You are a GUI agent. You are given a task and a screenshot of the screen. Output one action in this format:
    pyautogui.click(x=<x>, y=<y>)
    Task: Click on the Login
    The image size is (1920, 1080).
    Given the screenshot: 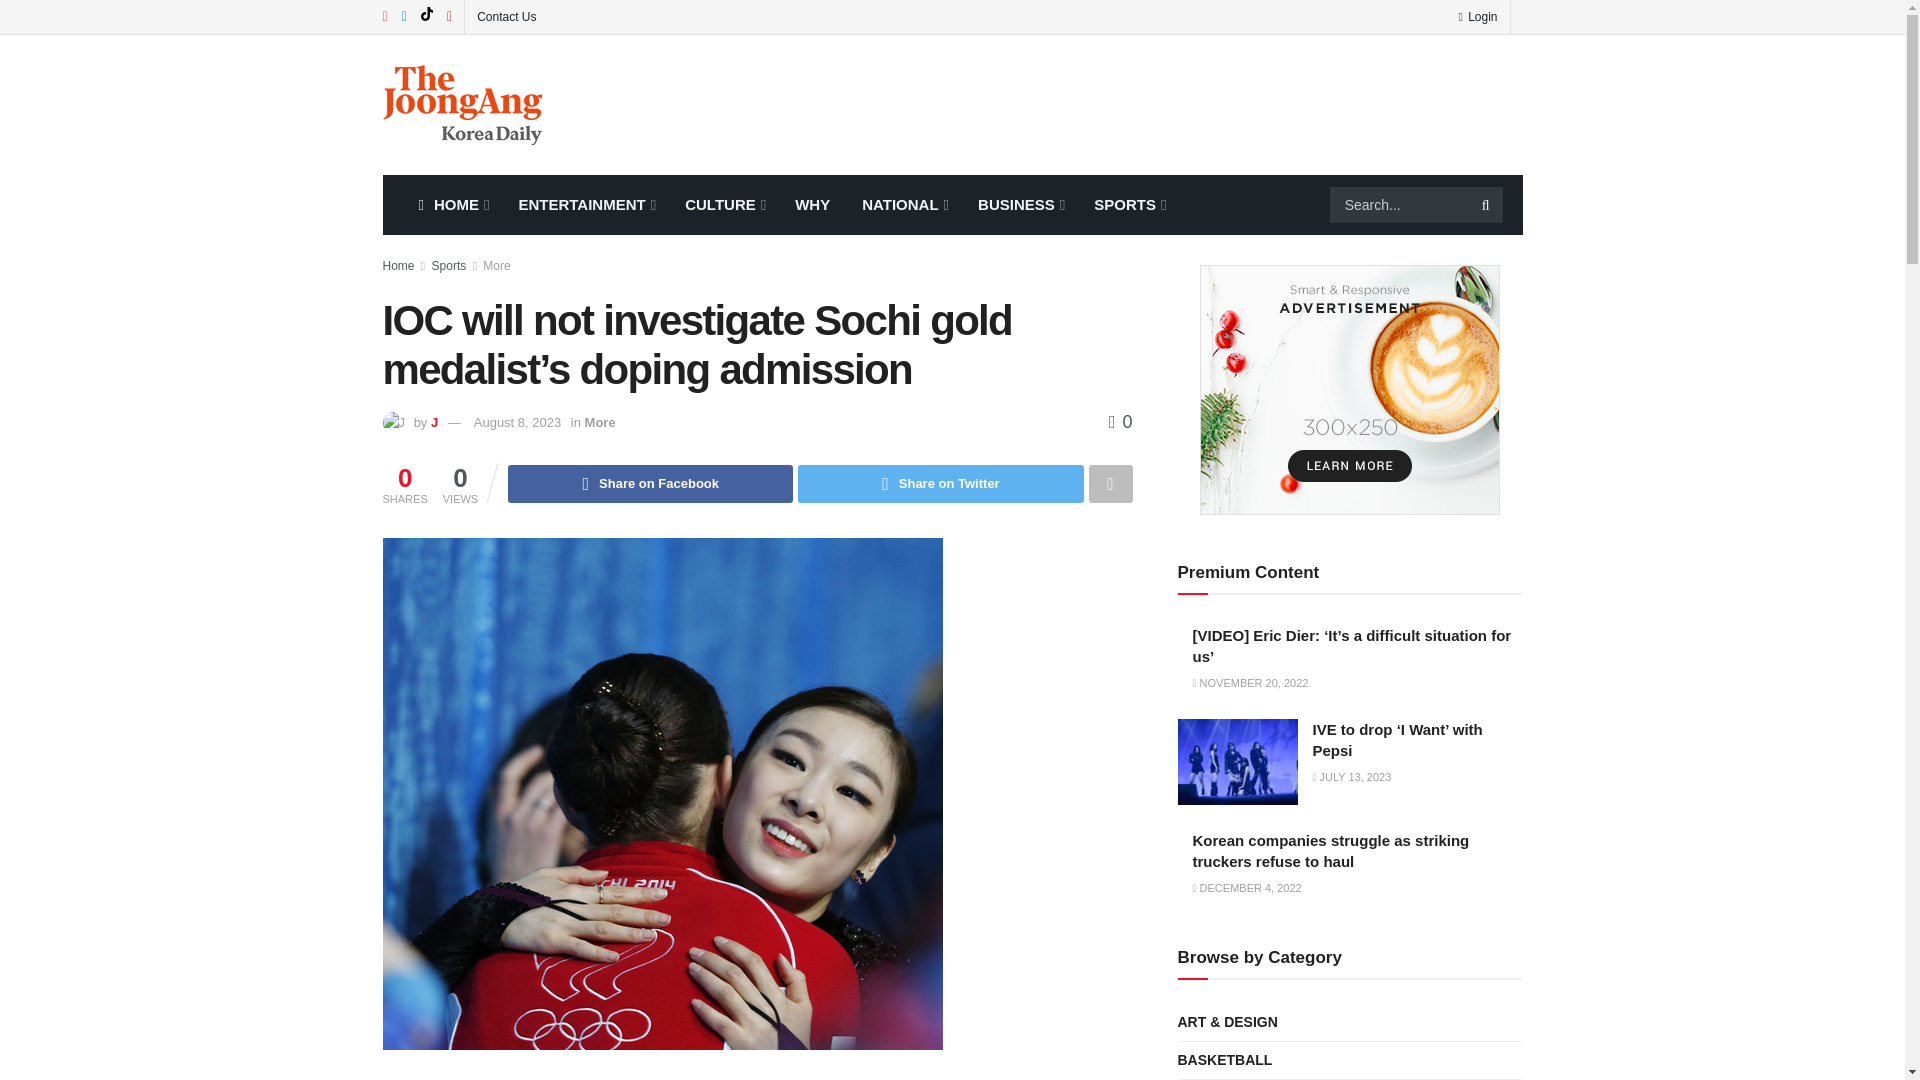 What is the action you would take?
    pyautogui.click(x=1477, y=16)
    